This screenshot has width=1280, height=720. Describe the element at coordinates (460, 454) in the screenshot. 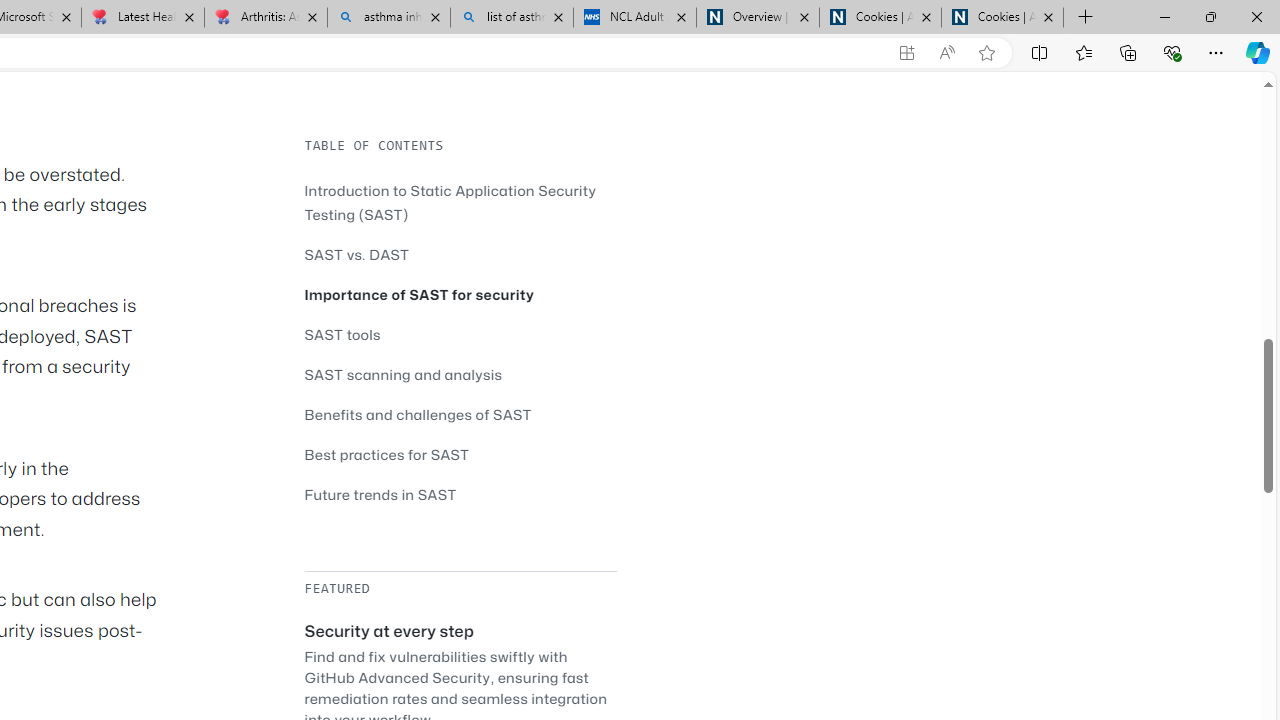

I see `Best practices for SAST` at that location.